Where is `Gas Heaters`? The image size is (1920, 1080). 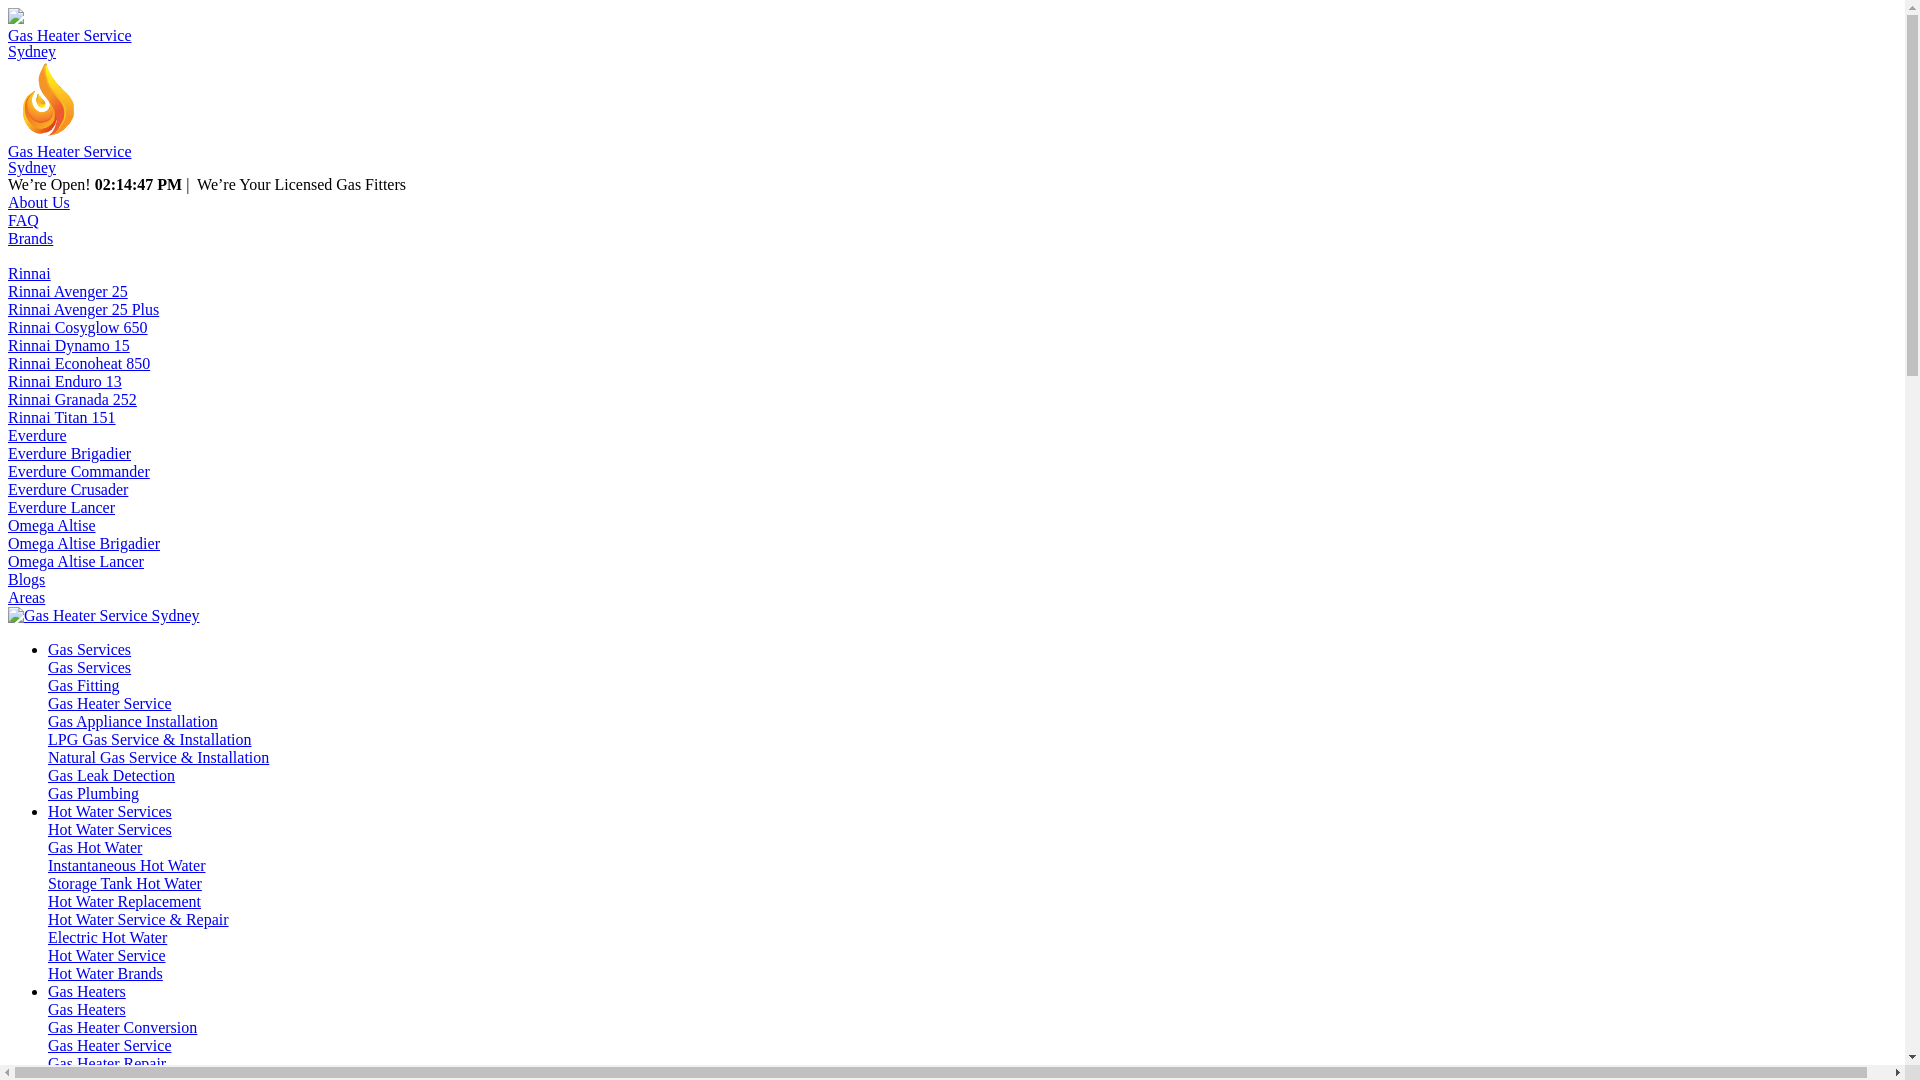
Gas Heaters is located at coordinates (87, 1009).